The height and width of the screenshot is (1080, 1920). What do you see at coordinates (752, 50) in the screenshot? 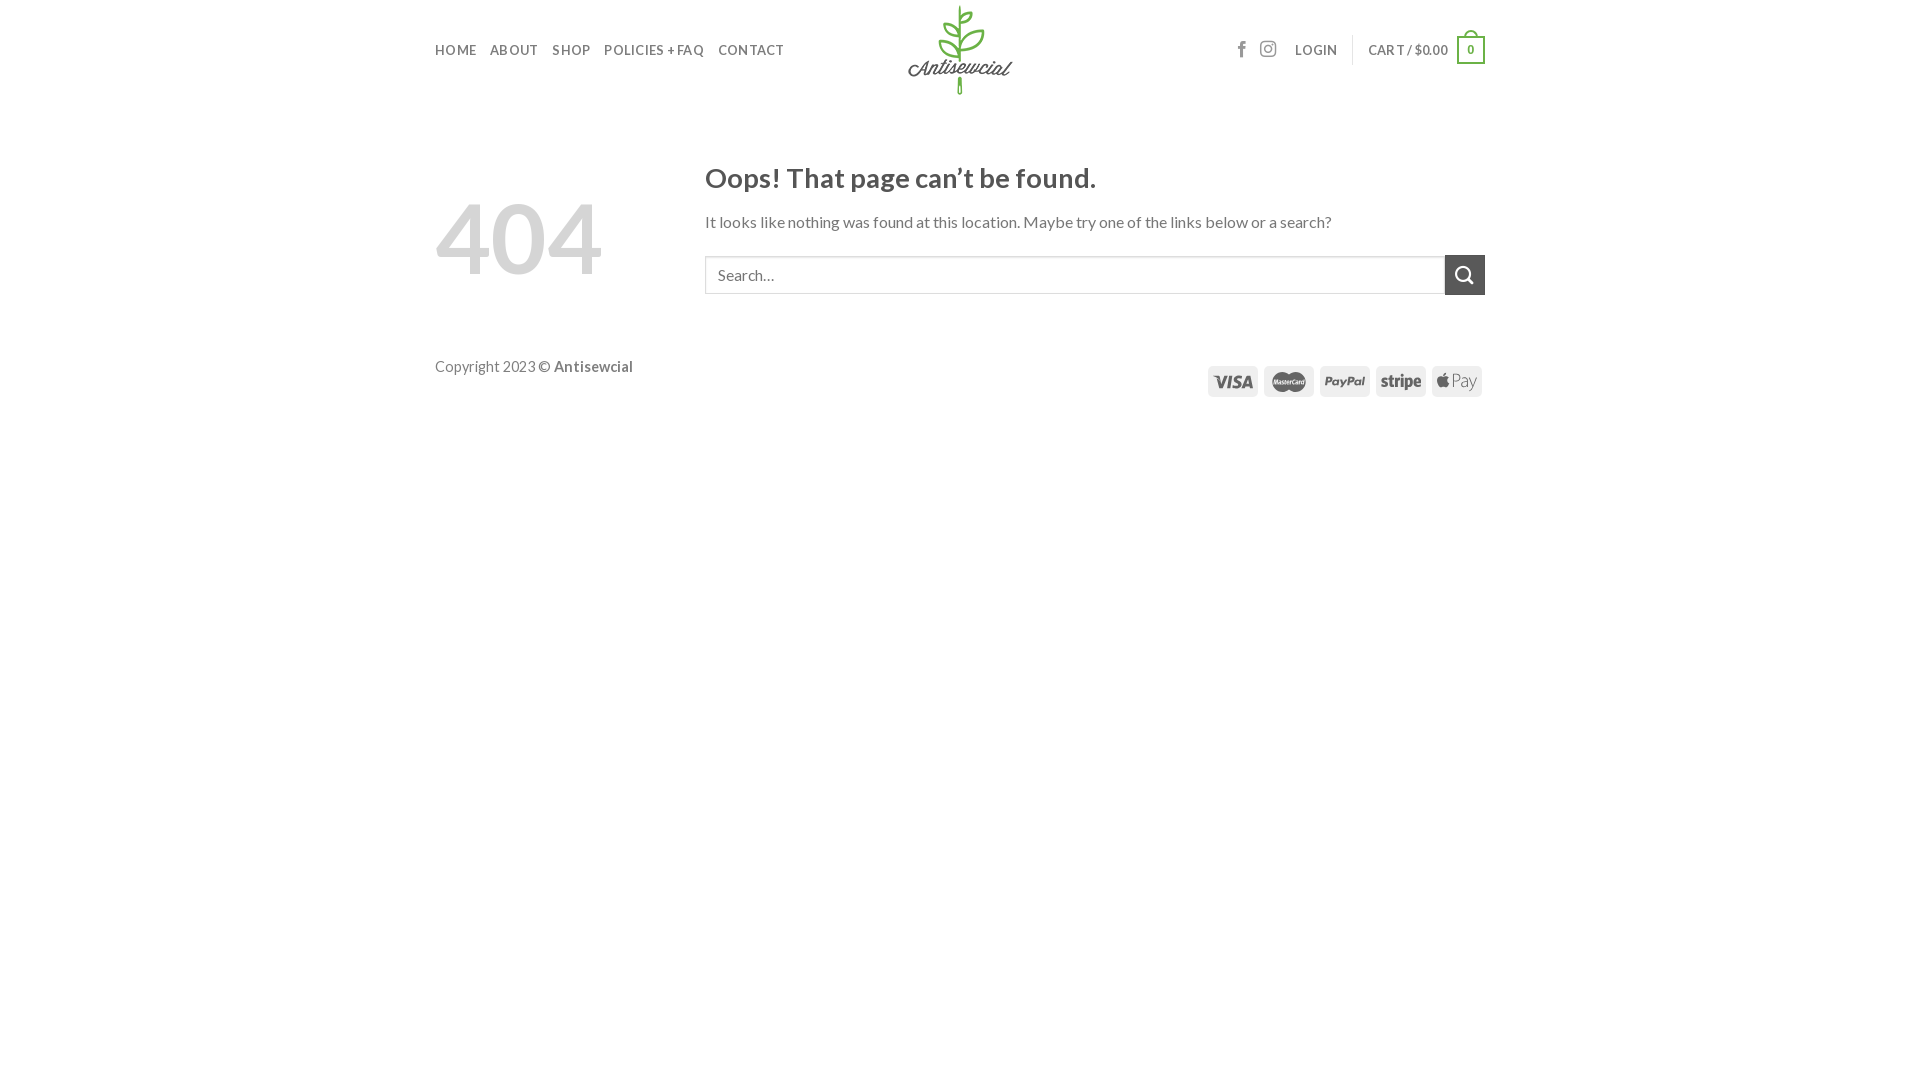
I see `CONTACT` at bounding box center [752, 50].